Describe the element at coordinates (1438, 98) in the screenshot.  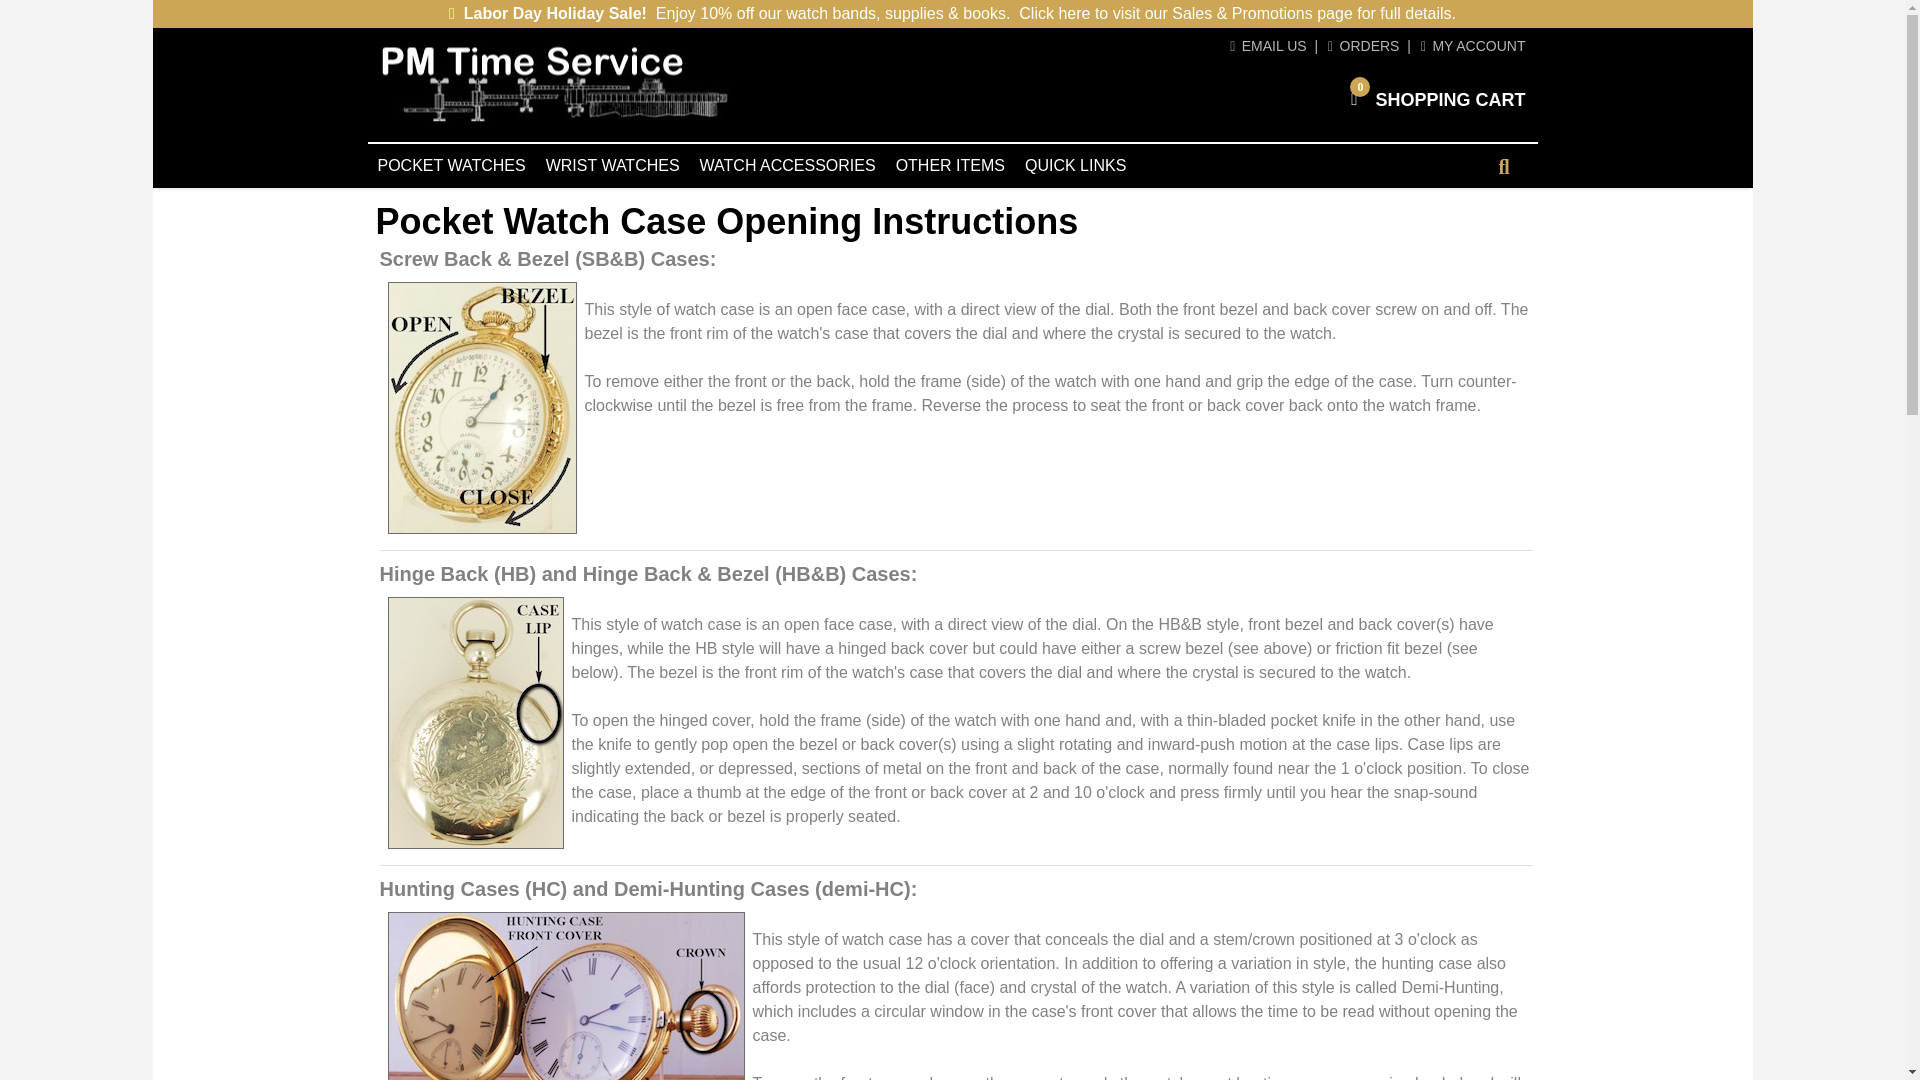
I see `click to search` at that location.